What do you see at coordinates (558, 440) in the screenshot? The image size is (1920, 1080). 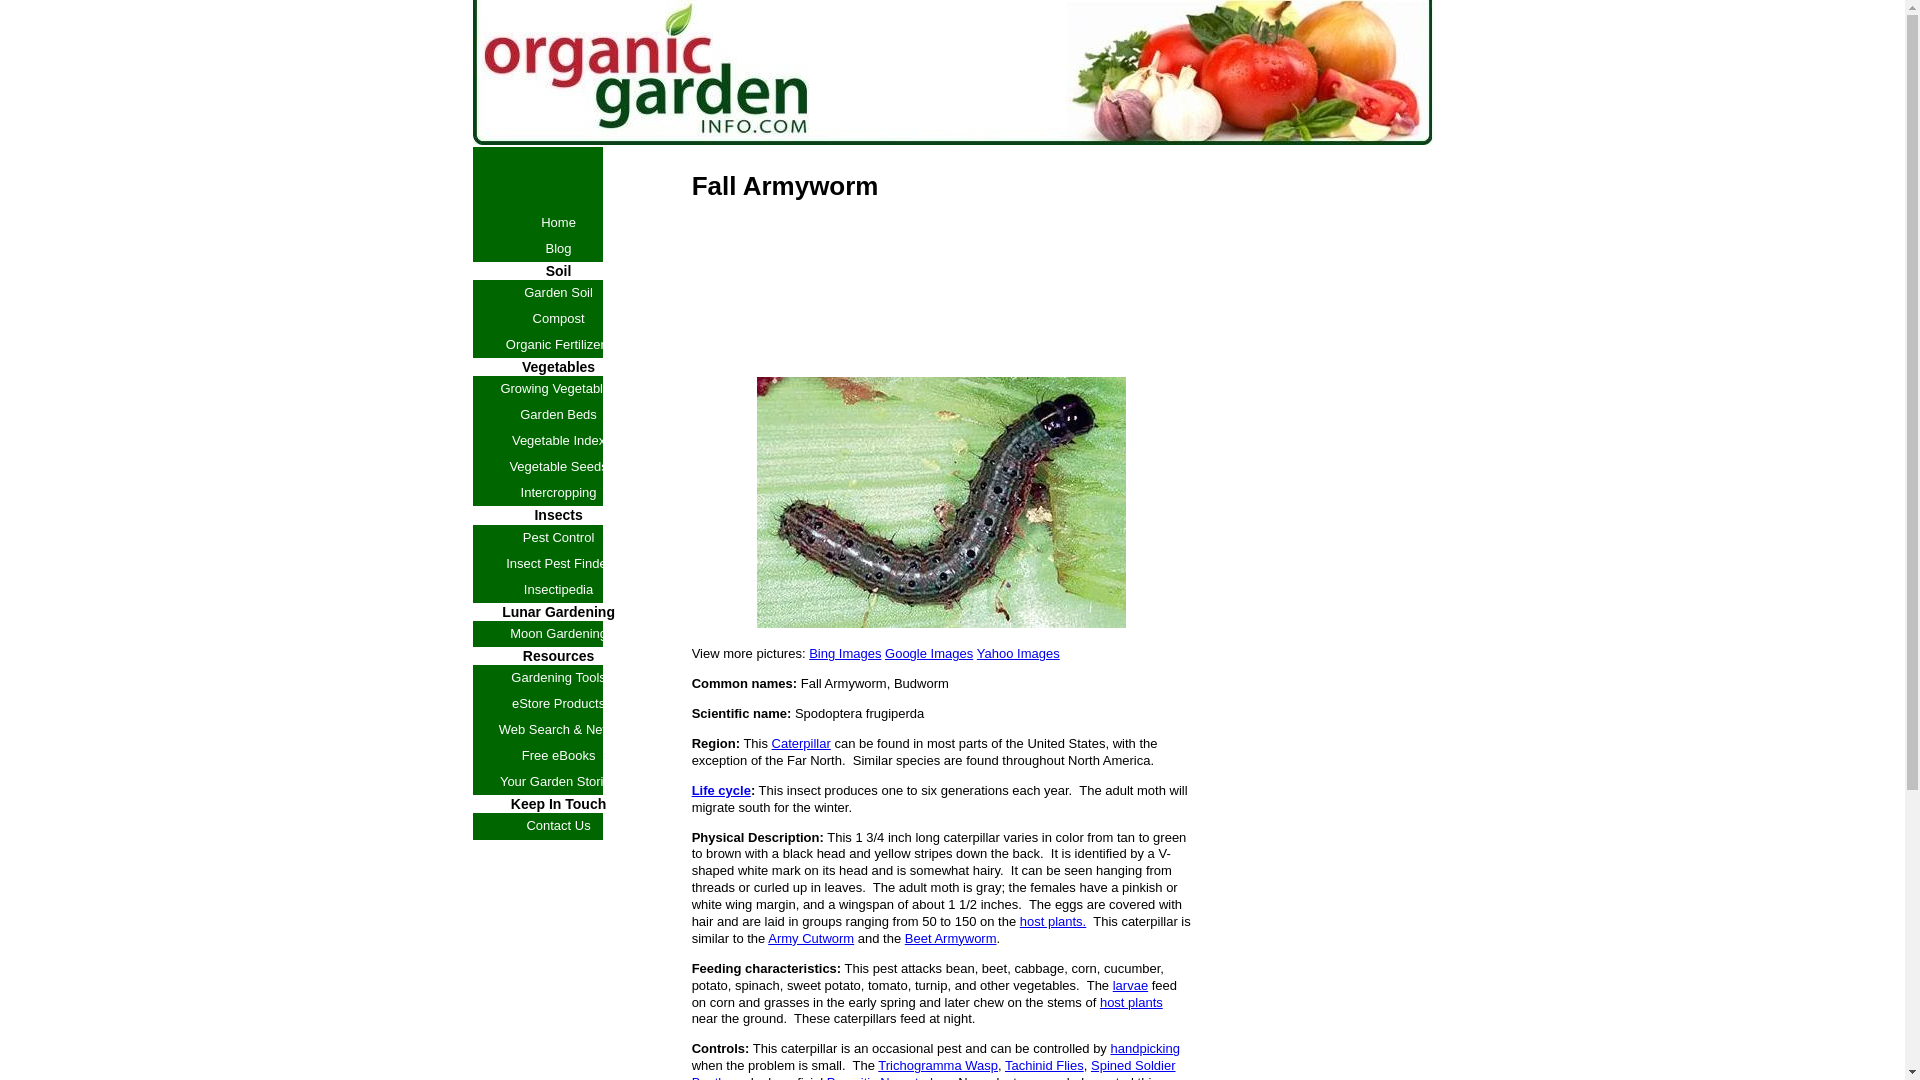 I see `Vegetable Index` at bounding box center [558, 440].